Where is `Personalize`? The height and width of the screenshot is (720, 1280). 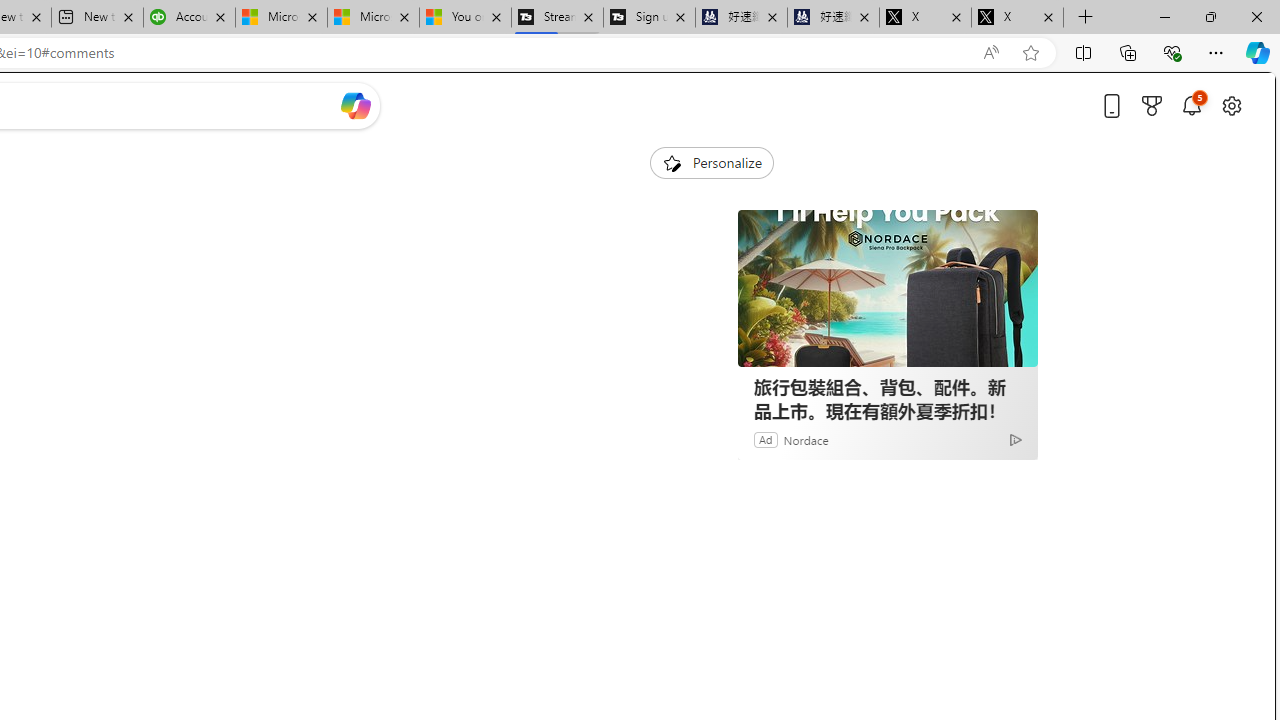 Personalize is located at coordinates (712, 162).